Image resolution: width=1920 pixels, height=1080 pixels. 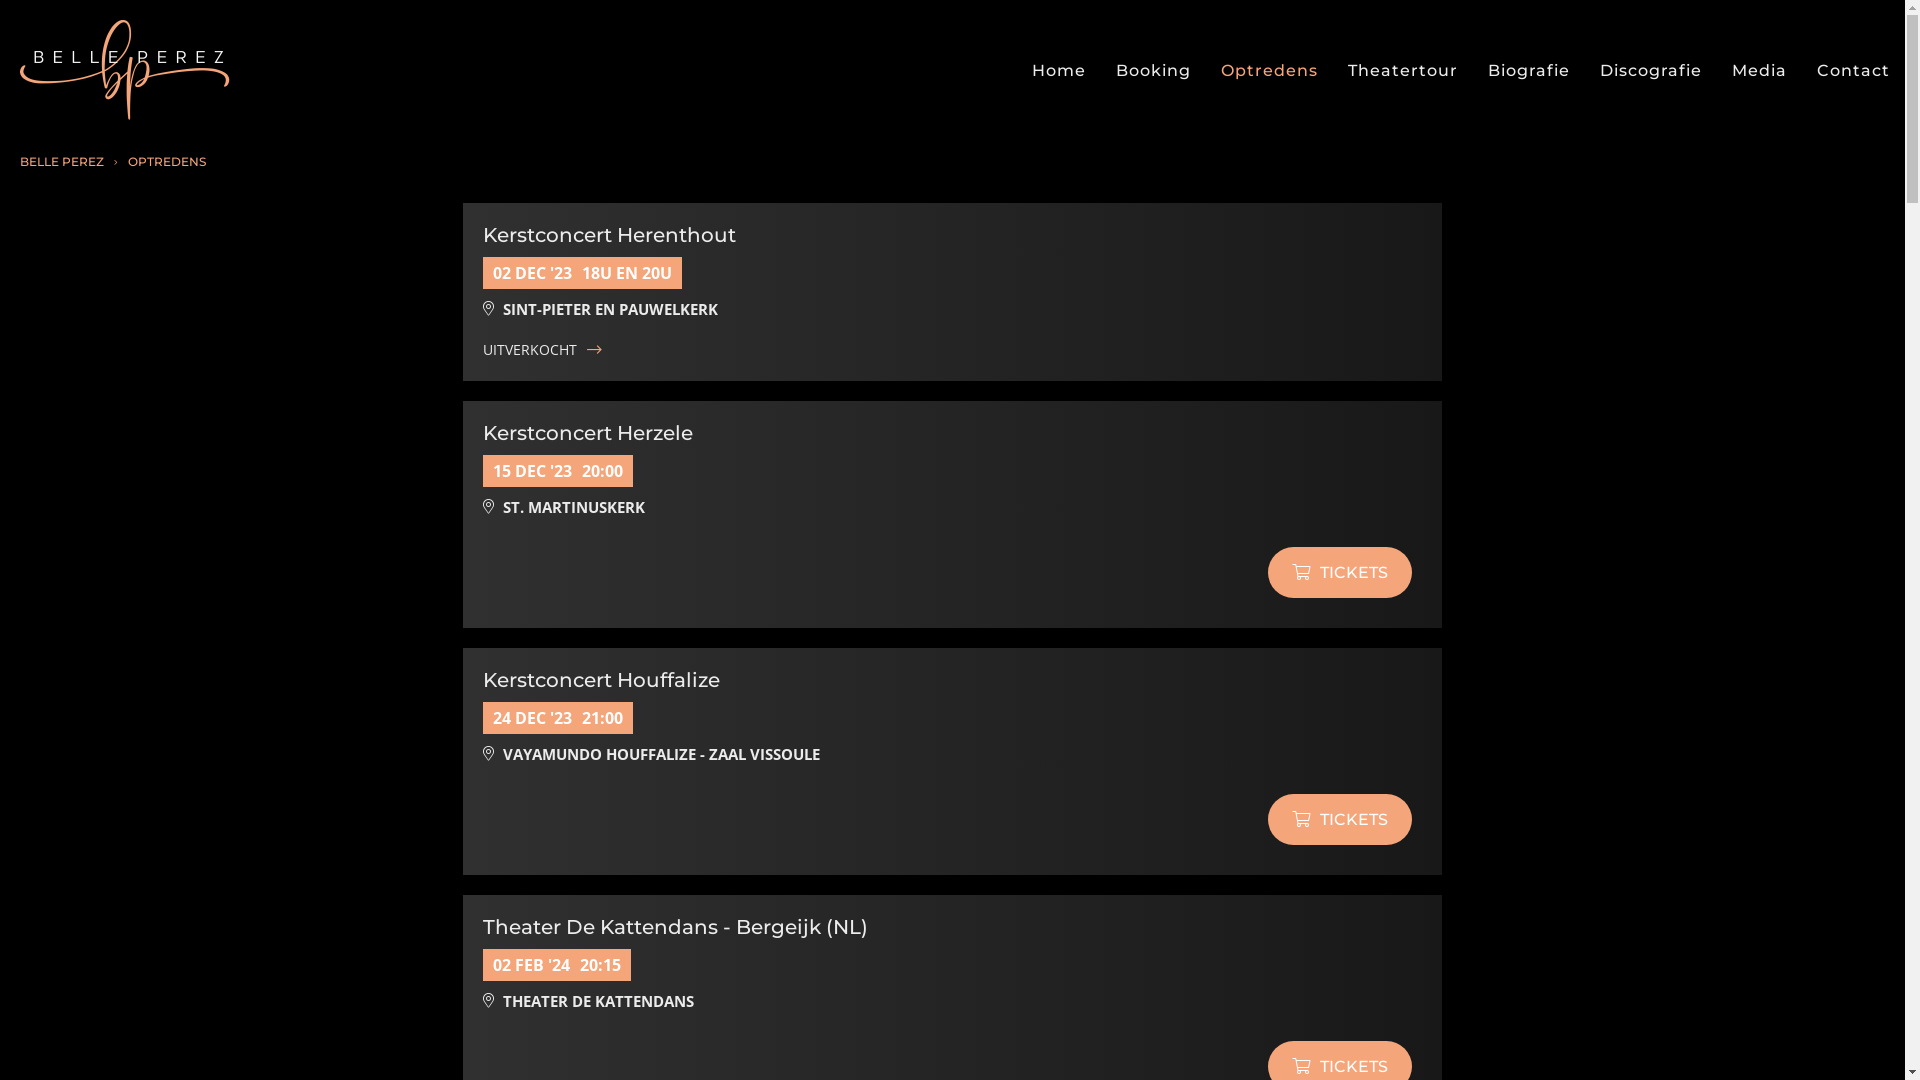 What do you see at coordinates (1059, 70) in the screenshot?
I see `Home` at bounding box center [1059, 70].